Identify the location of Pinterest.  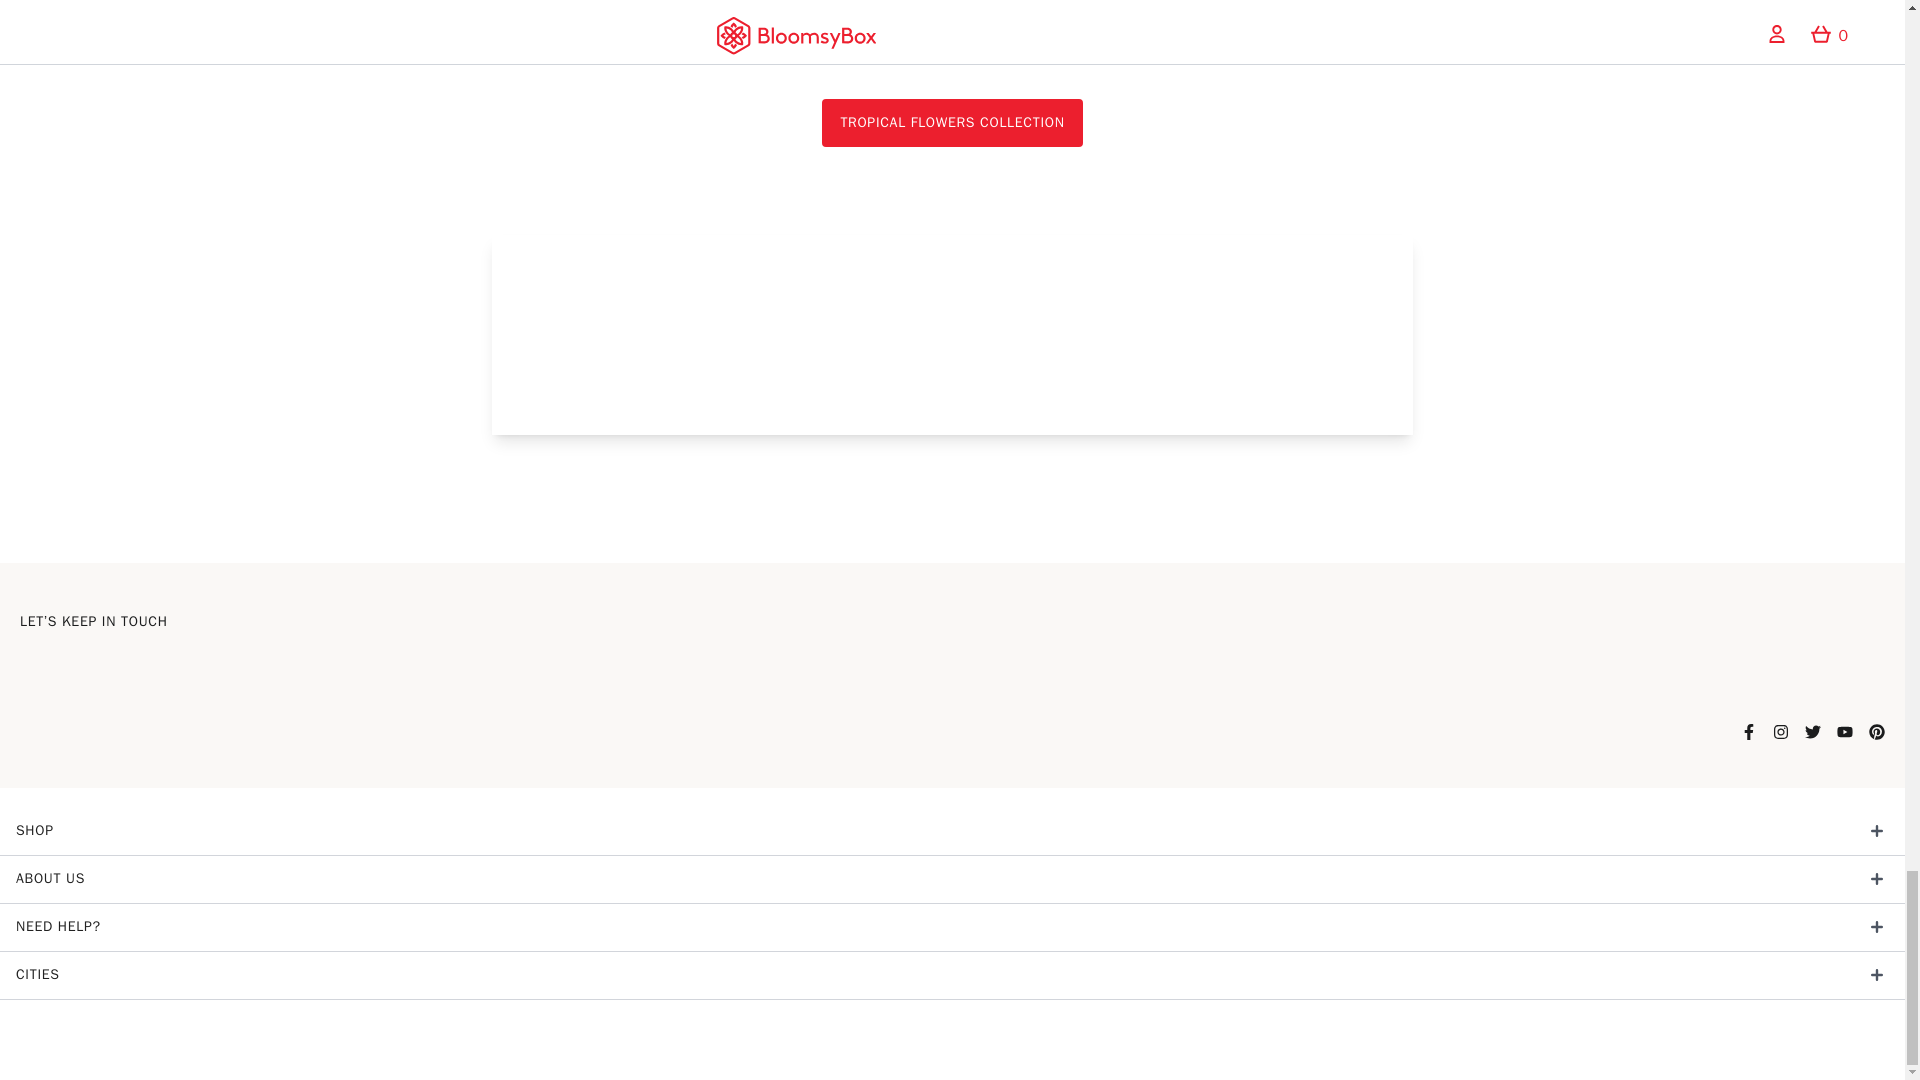
(1876, 731).